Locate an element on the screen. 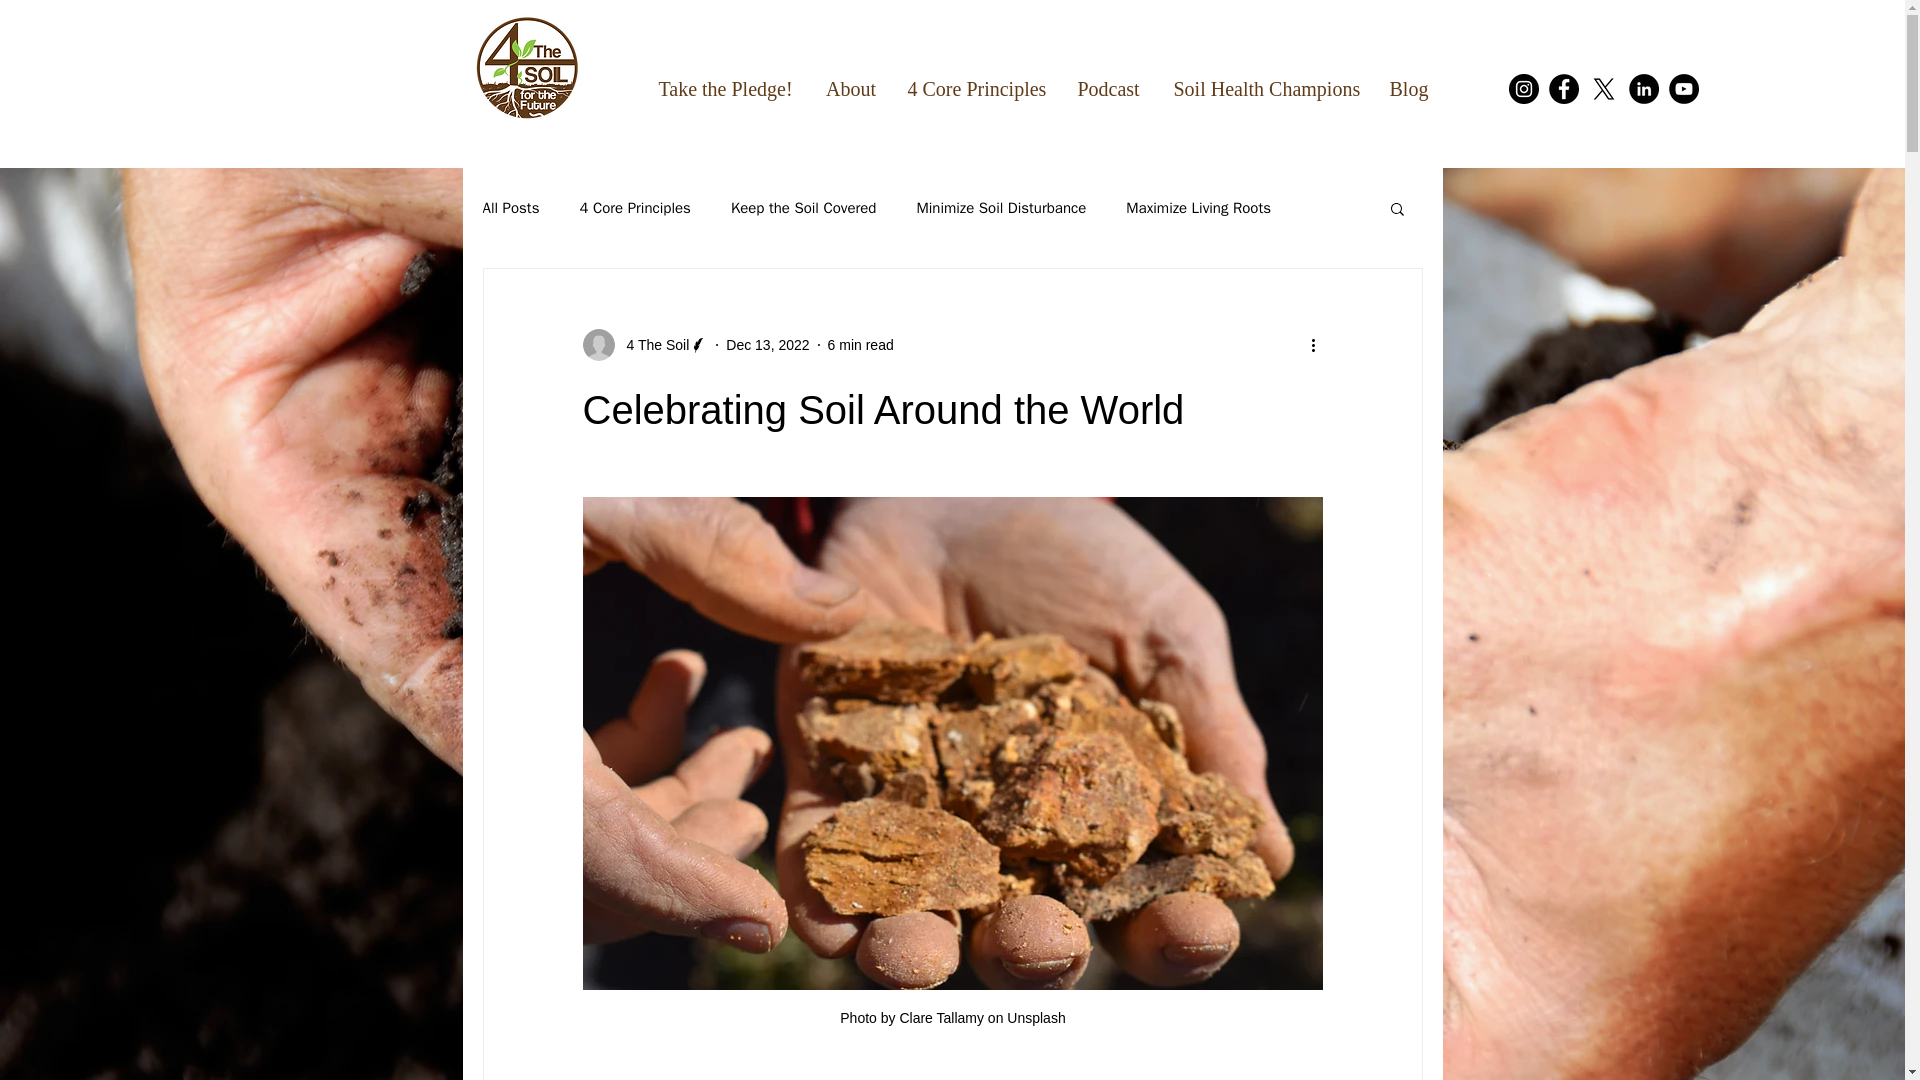  4 Core Principles is located at coordinates (974, 88).